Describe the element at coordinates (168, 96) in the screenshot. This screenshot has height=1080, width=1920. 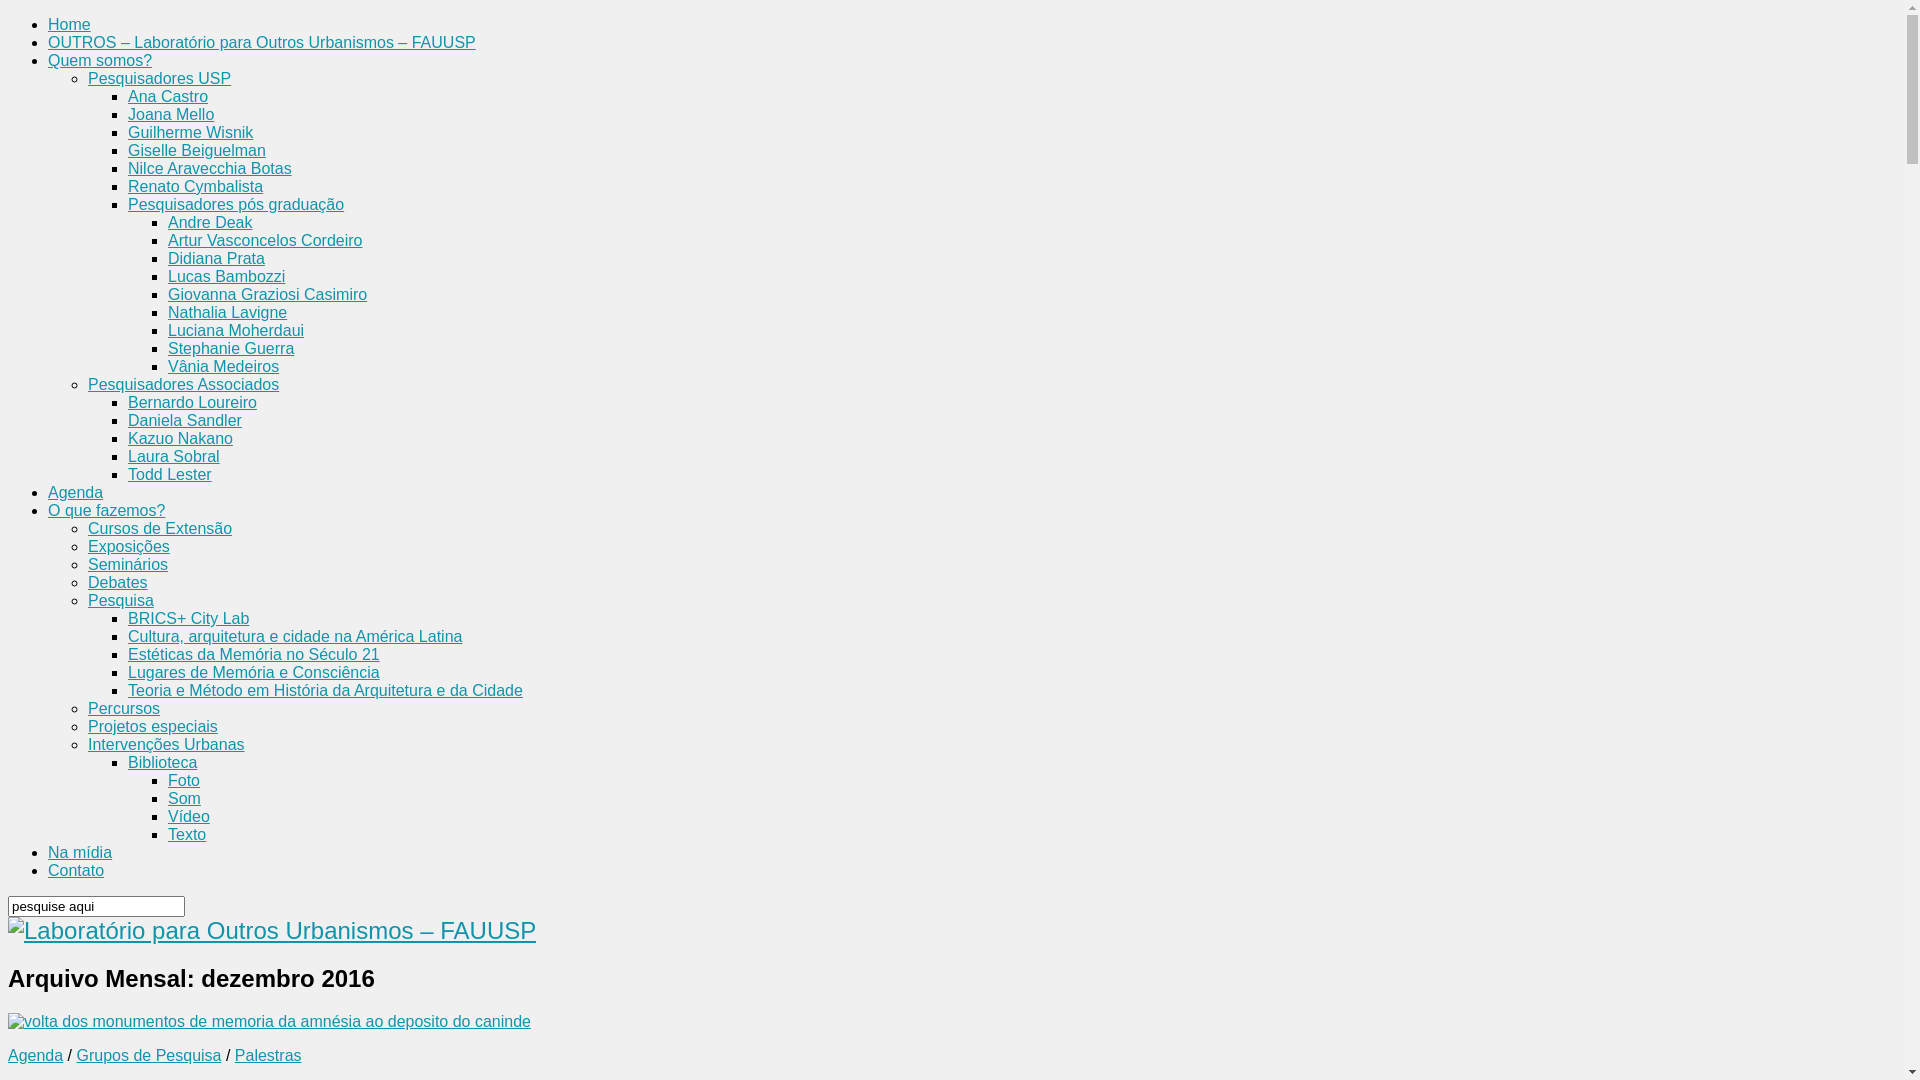
I see `Ana Castro` at that location.